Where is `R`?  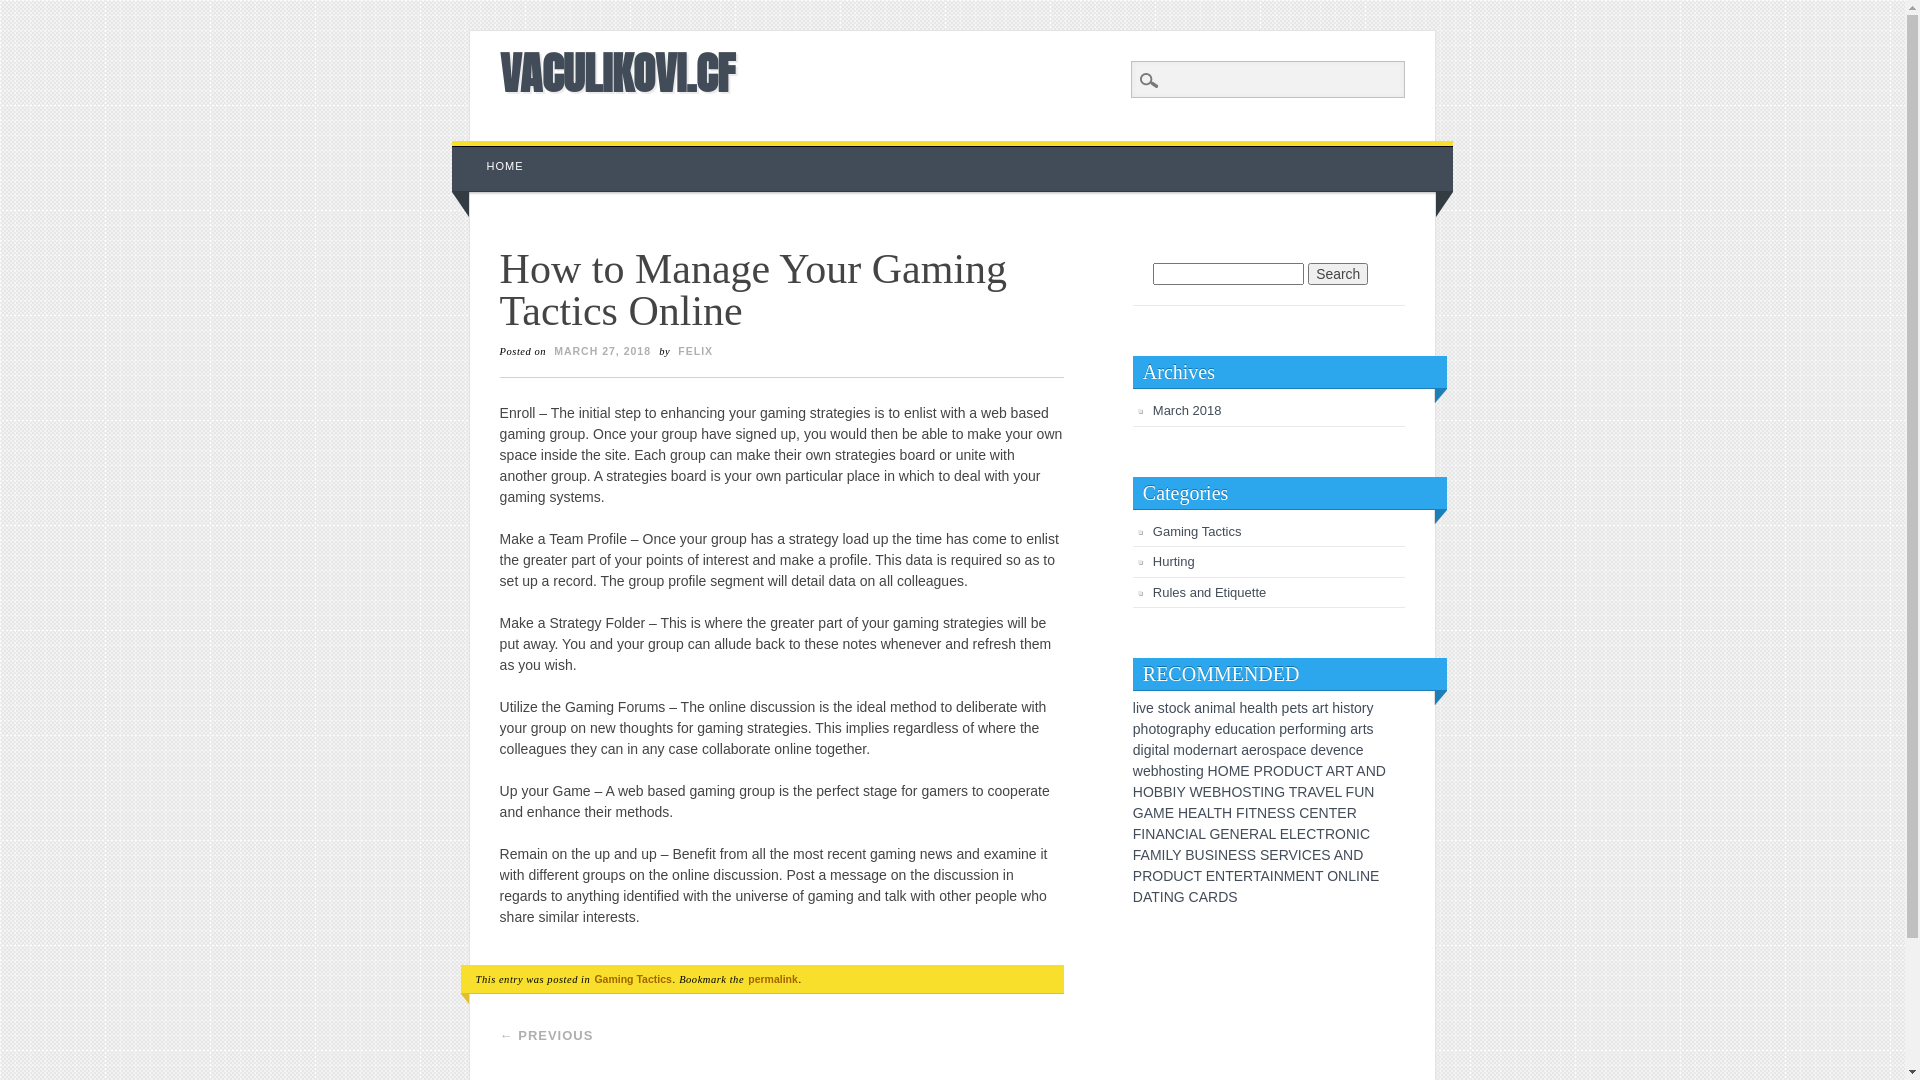
R is located at coordinates (1284, 855).